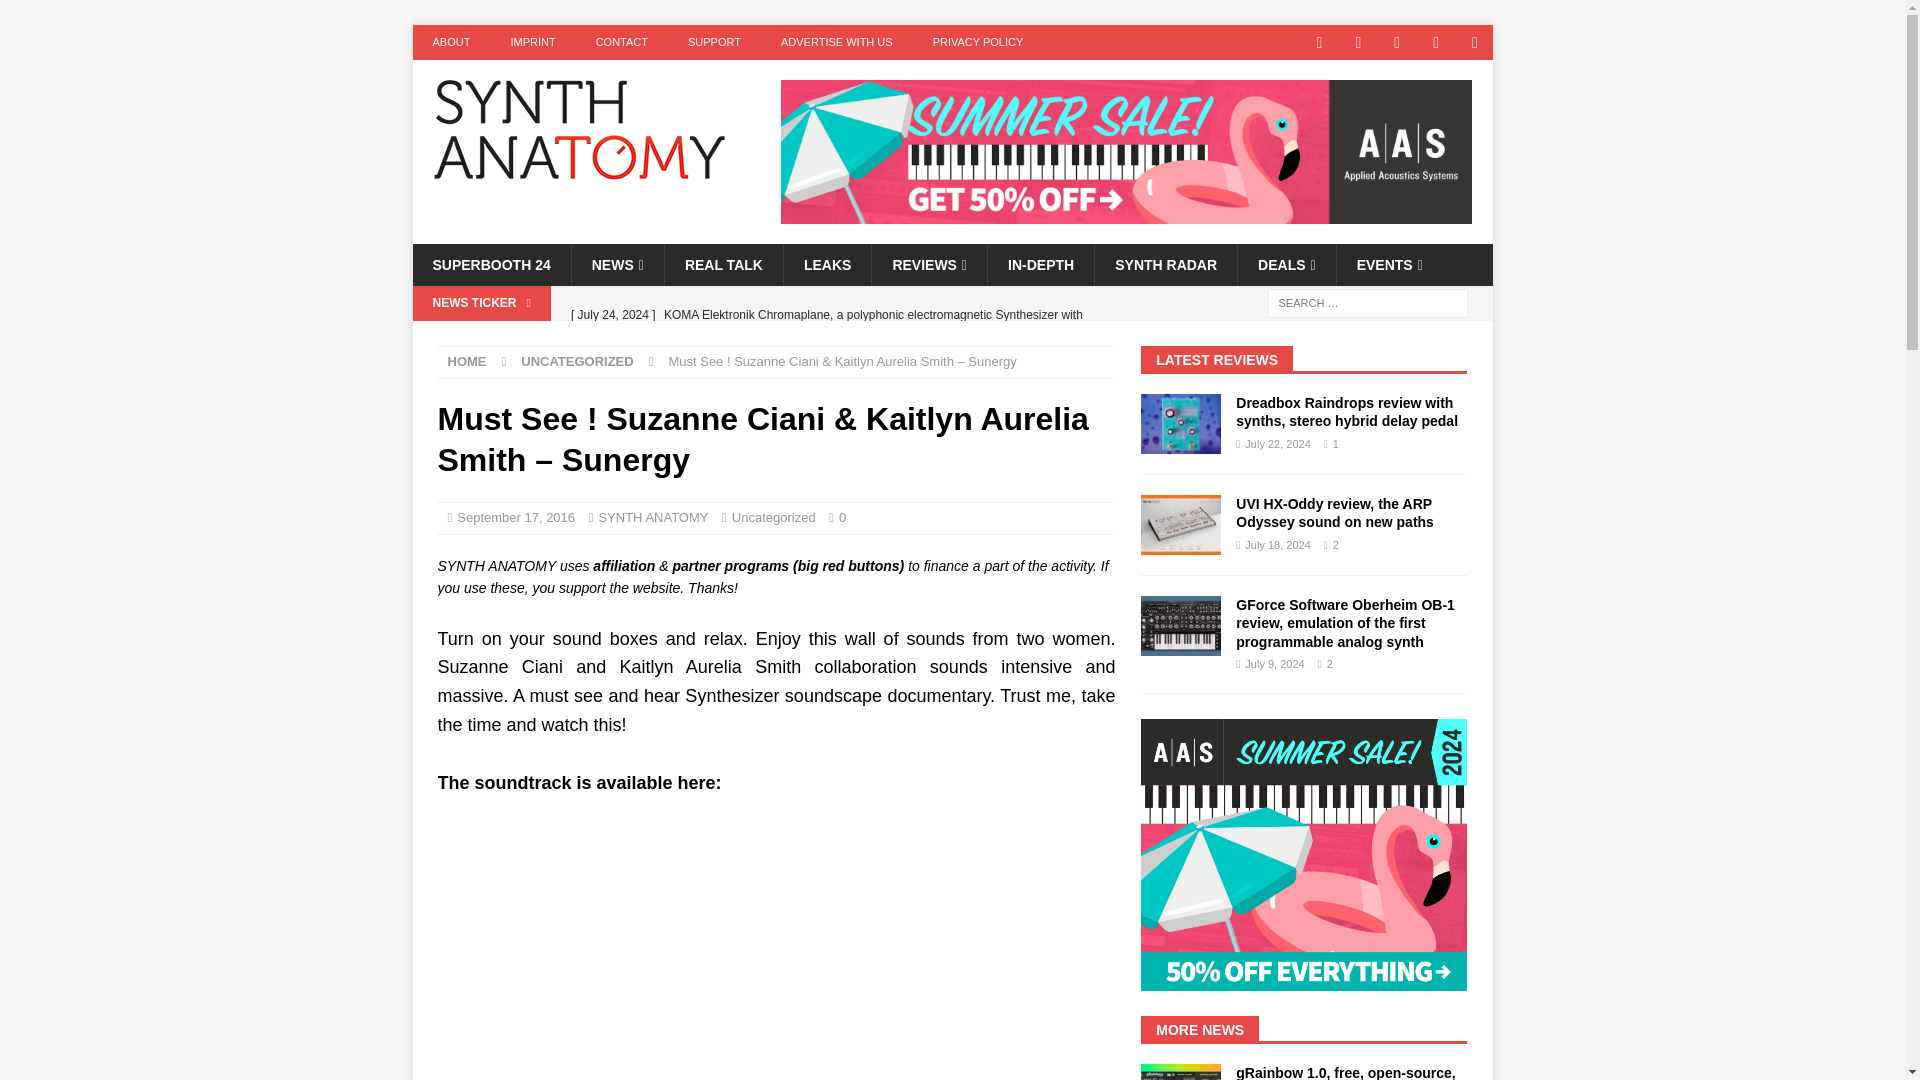  What do you see at coordinates (450, 42) in the screenshot?
I see `ABOUT` at bounding box center [450, 42].